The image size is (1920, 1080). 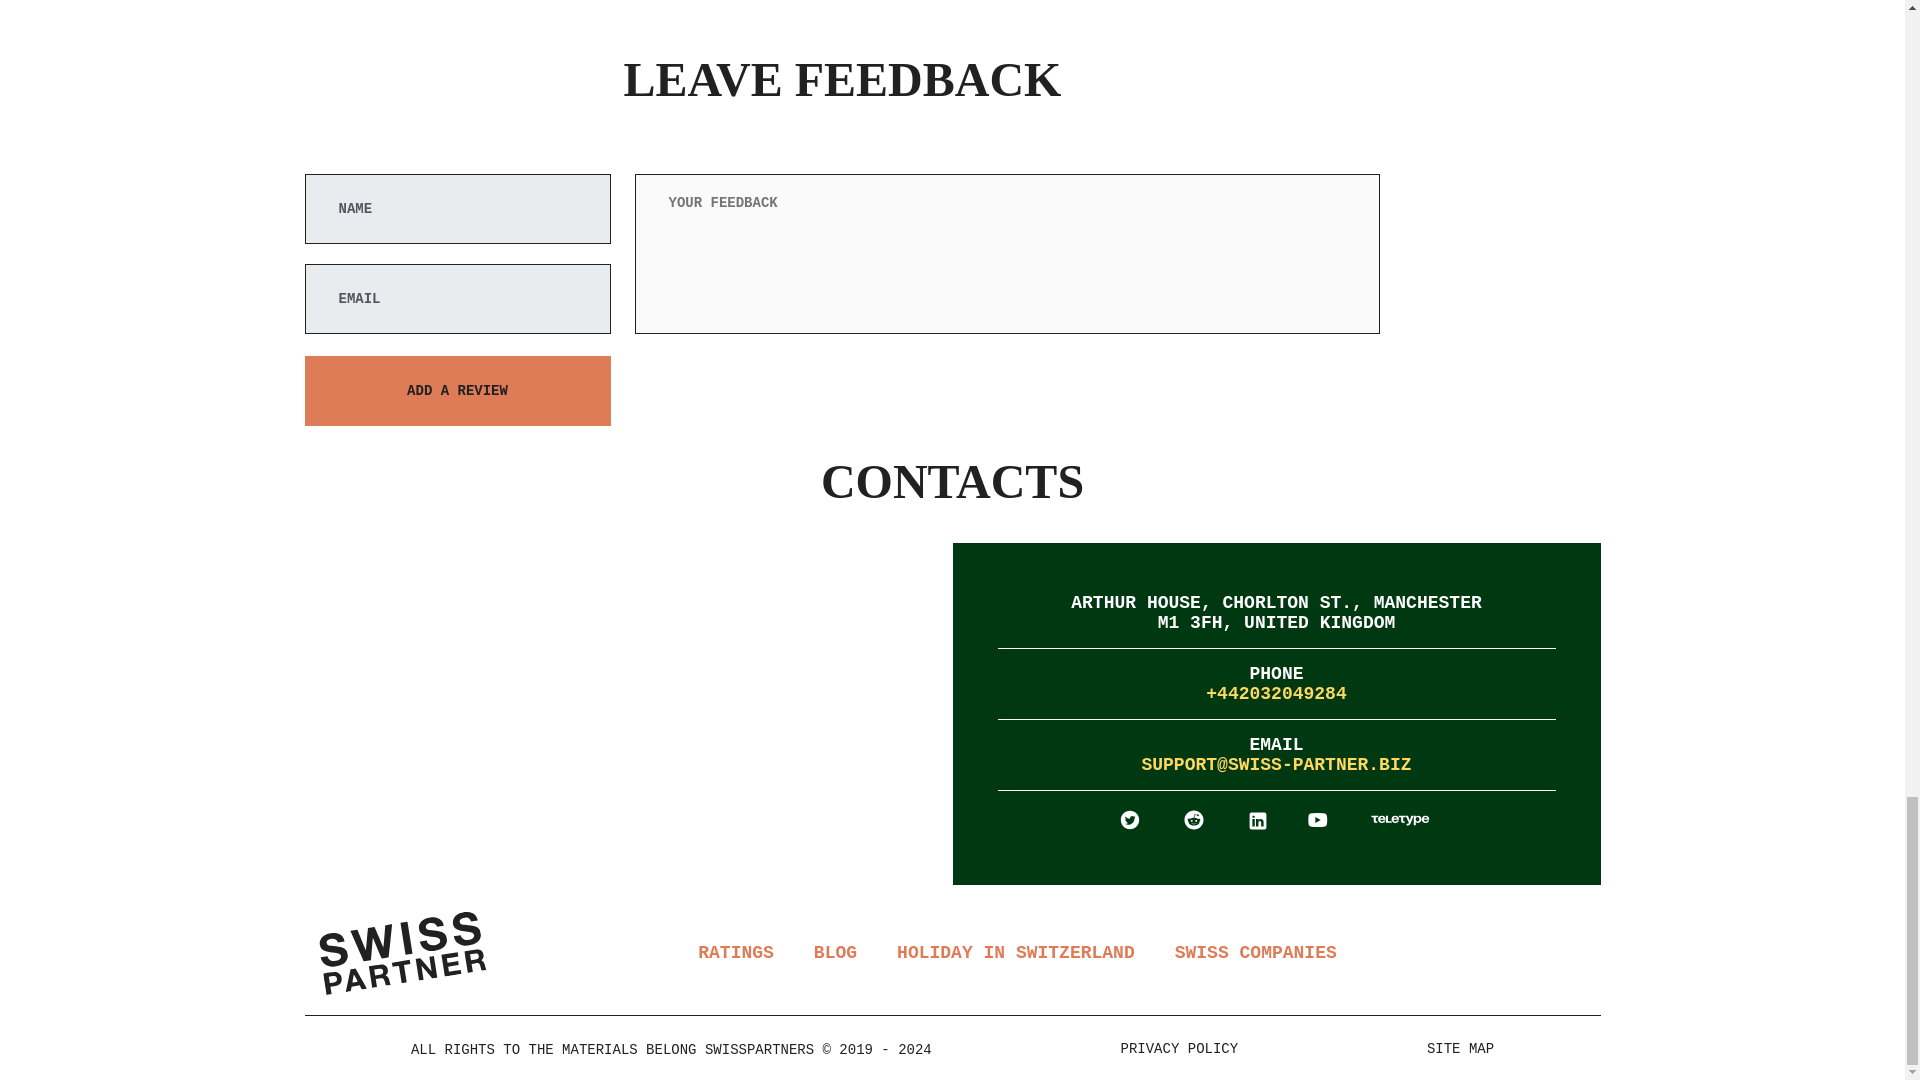 What do you see at coordinates (1130, 820) in the screenshot?
I see `Twitter` at bounding box center [1130, 820].